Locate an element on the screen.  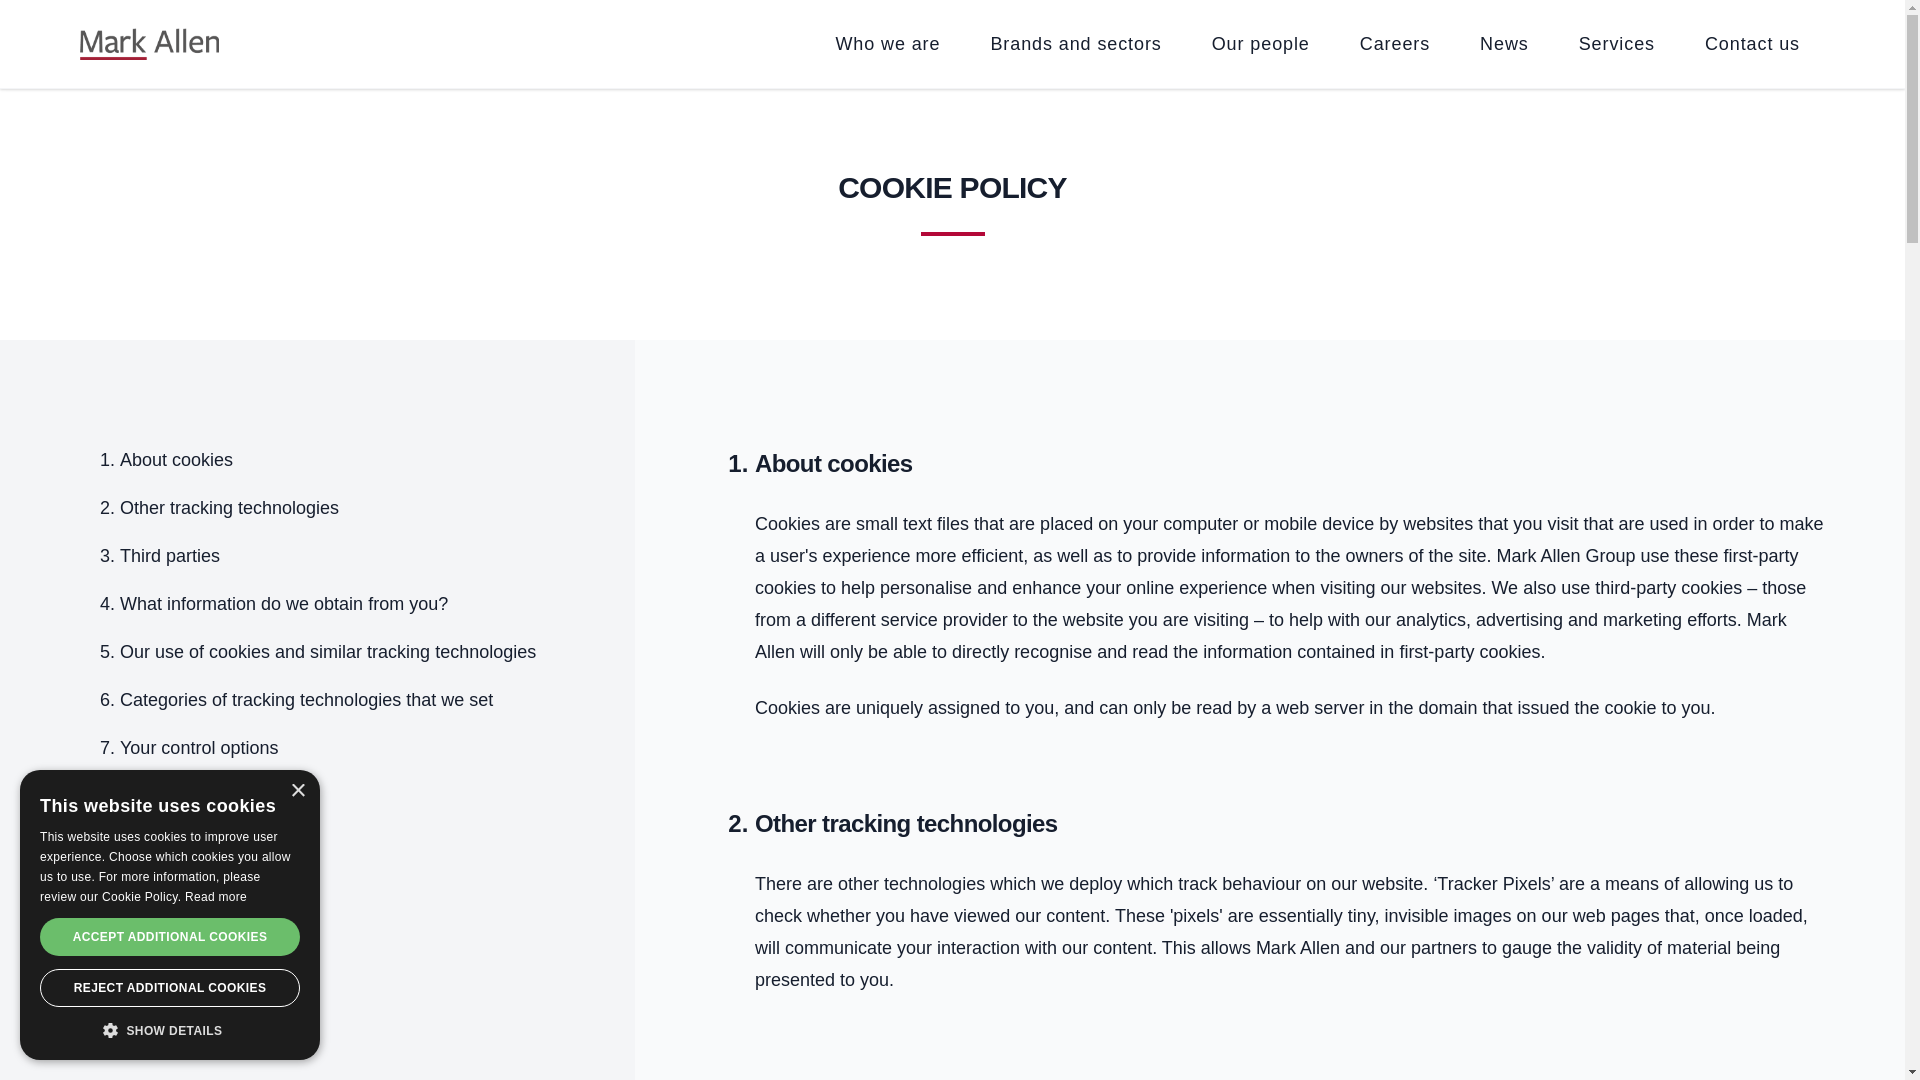
Third parties is located at coordinates (170, 556).